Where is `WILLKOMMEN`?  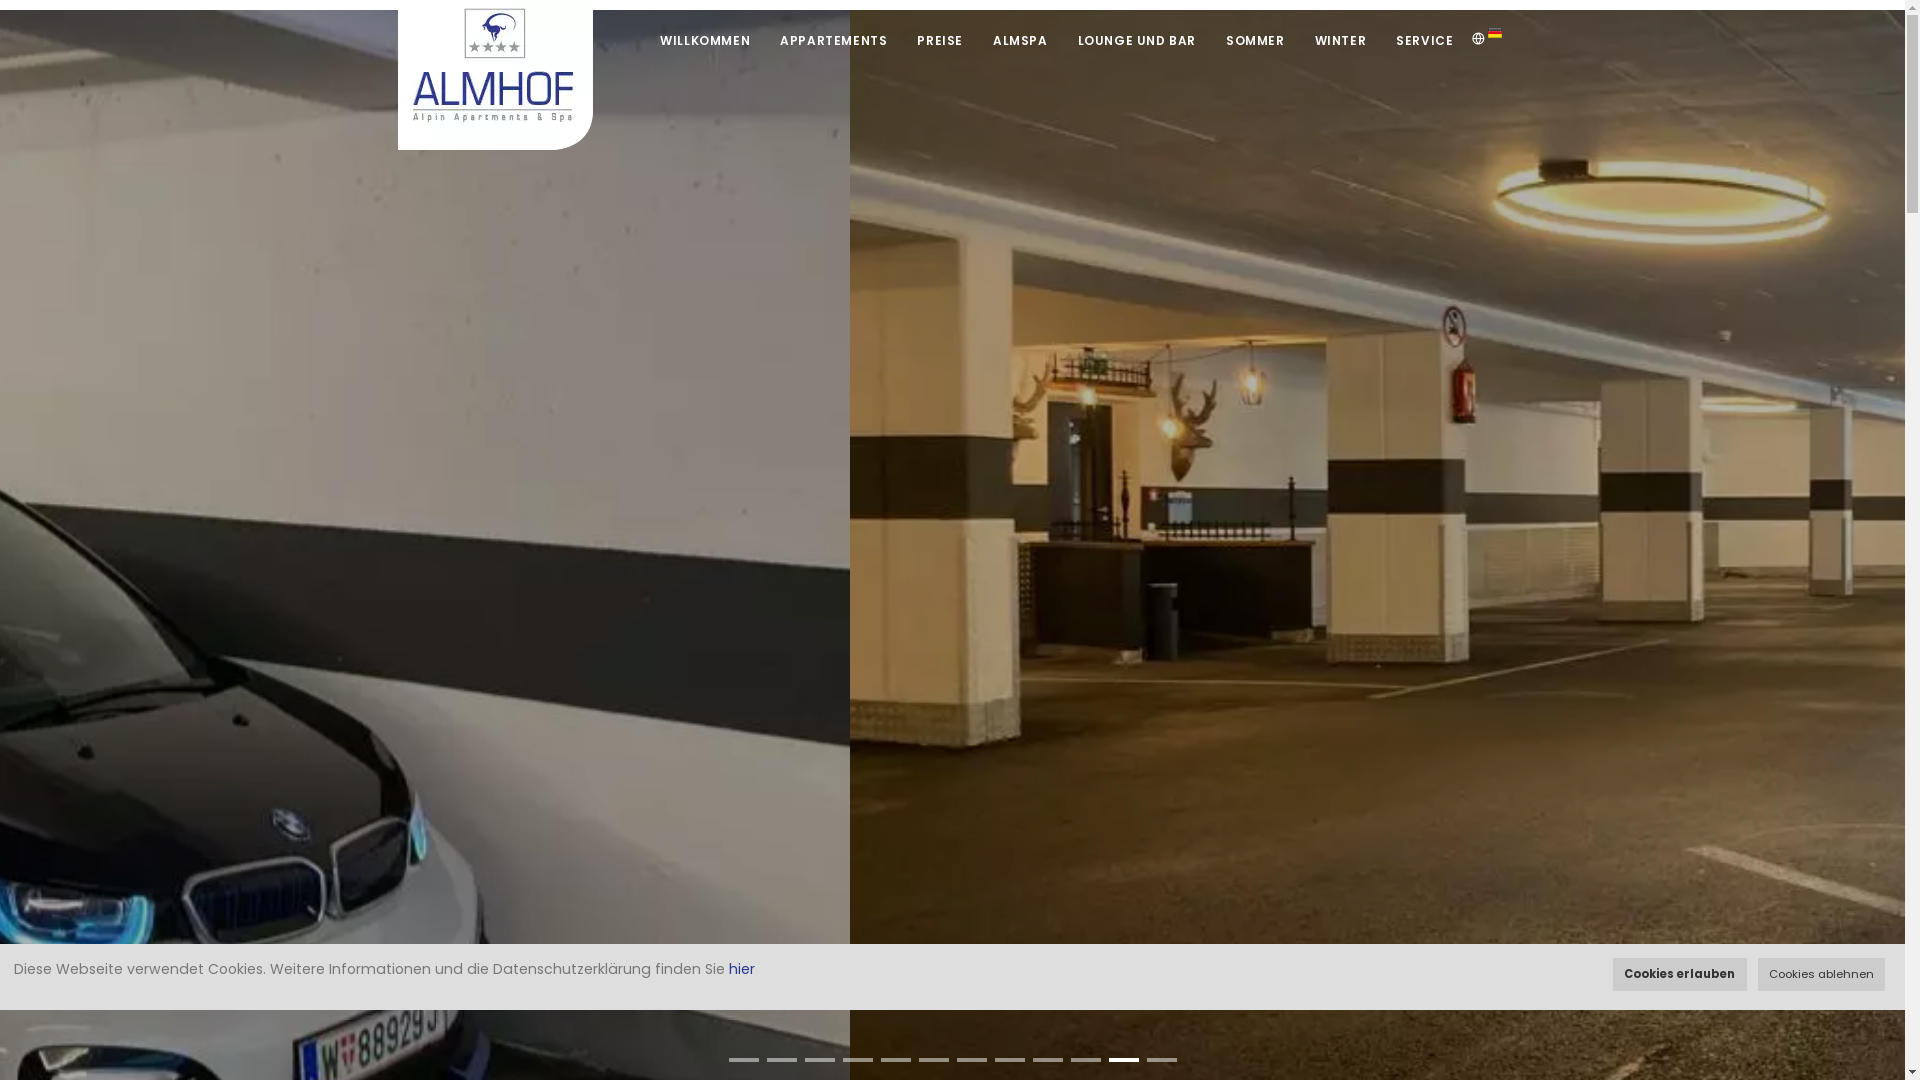
WILLKOMMEN is located at coordinates (705, 40).